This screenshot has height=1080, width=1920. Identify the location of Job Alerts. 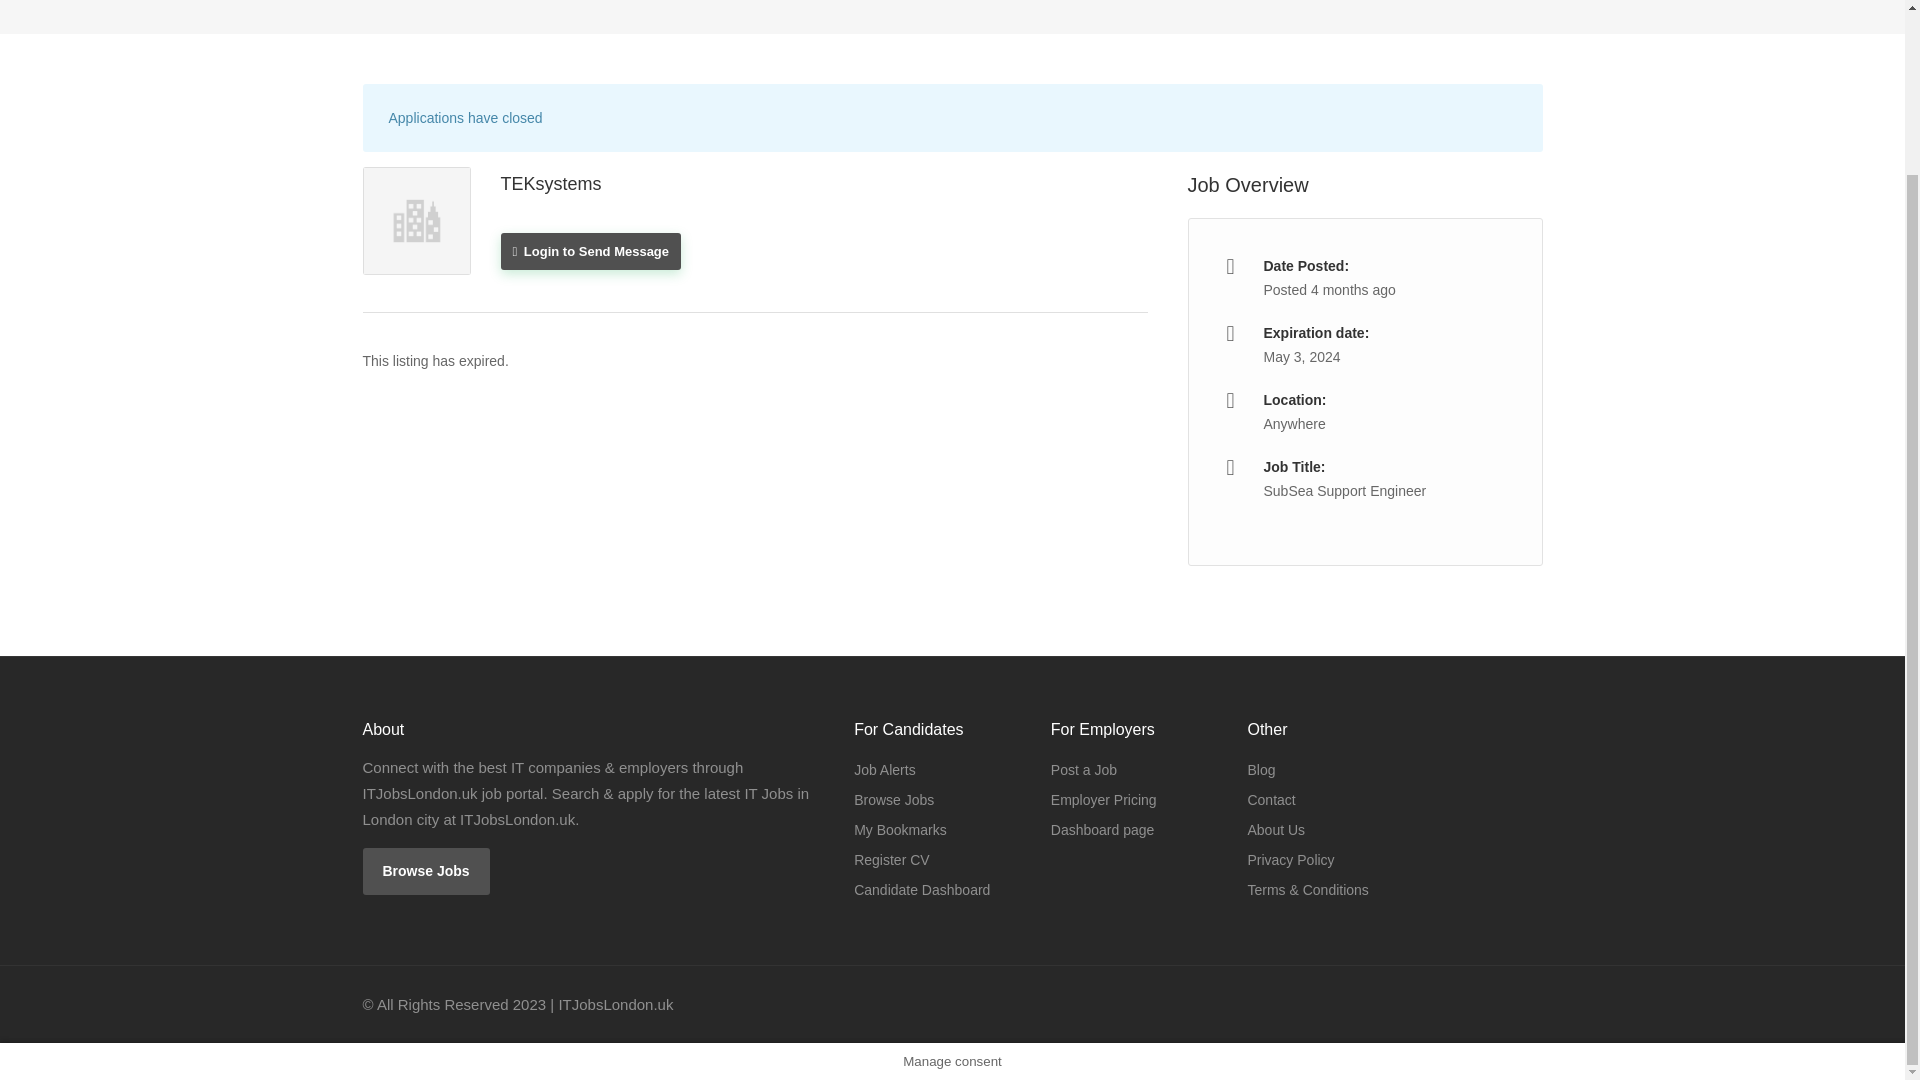
(884, 770).